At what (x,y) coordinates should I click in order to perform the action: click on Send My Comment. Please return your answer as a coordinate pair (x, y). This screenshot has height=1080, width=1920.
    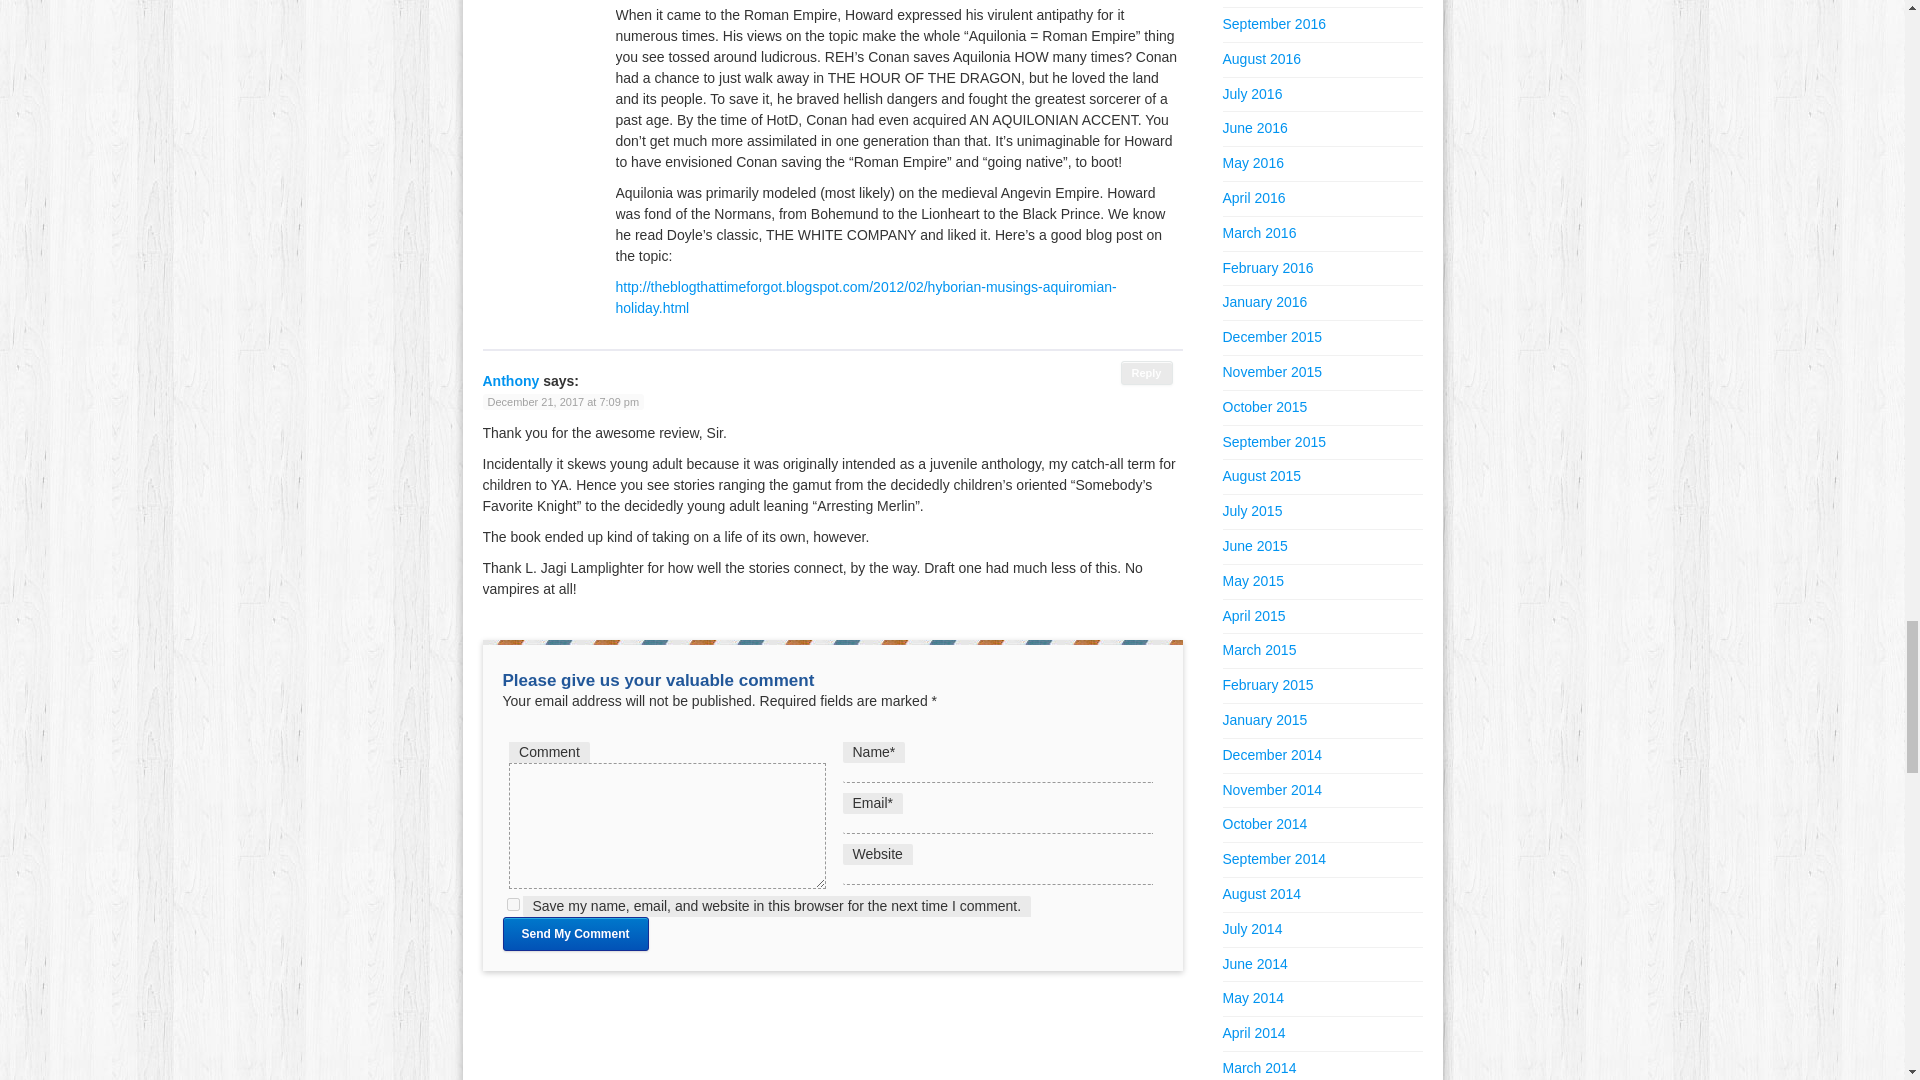
    Looking at the image, I should click on (574, 934).